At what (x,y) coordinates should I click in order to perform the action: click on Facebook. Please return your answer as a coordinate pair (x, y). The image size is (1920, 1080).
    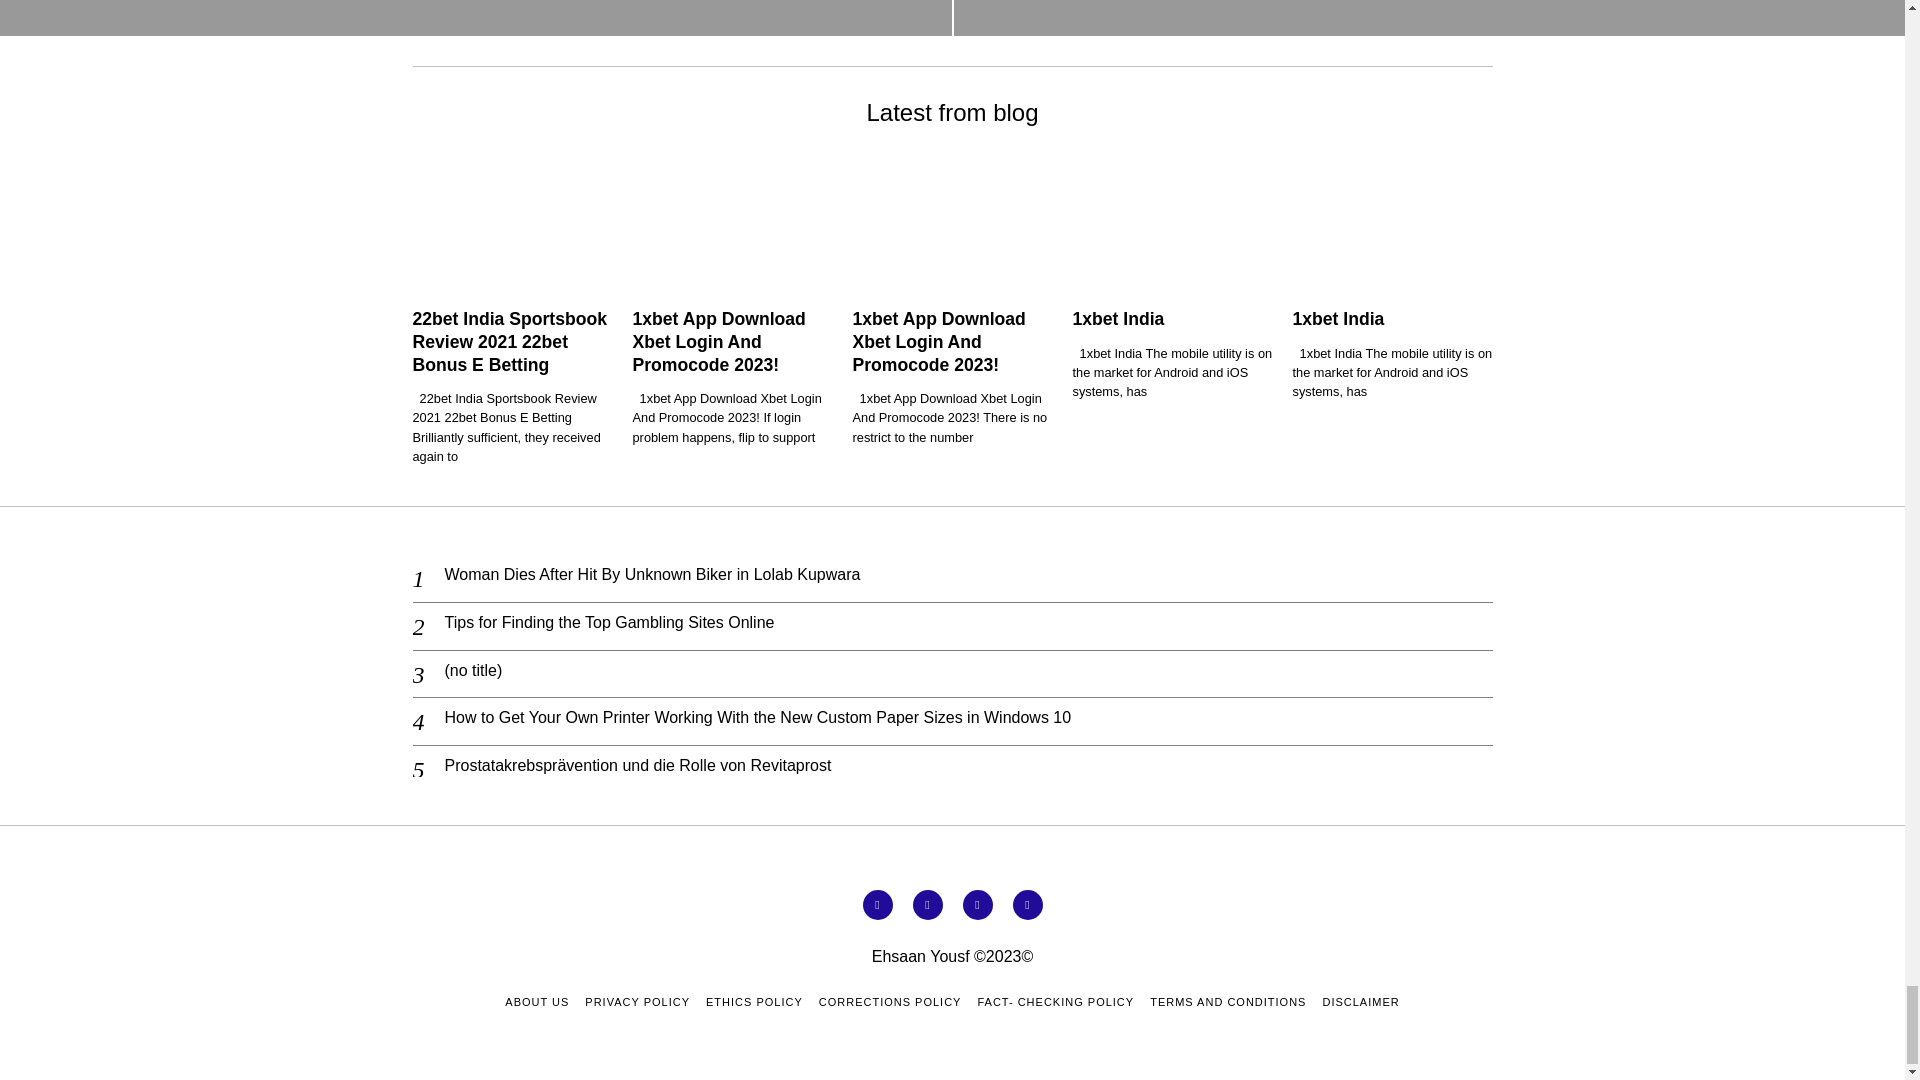
    Looking at the image, I should click on (877, 904).